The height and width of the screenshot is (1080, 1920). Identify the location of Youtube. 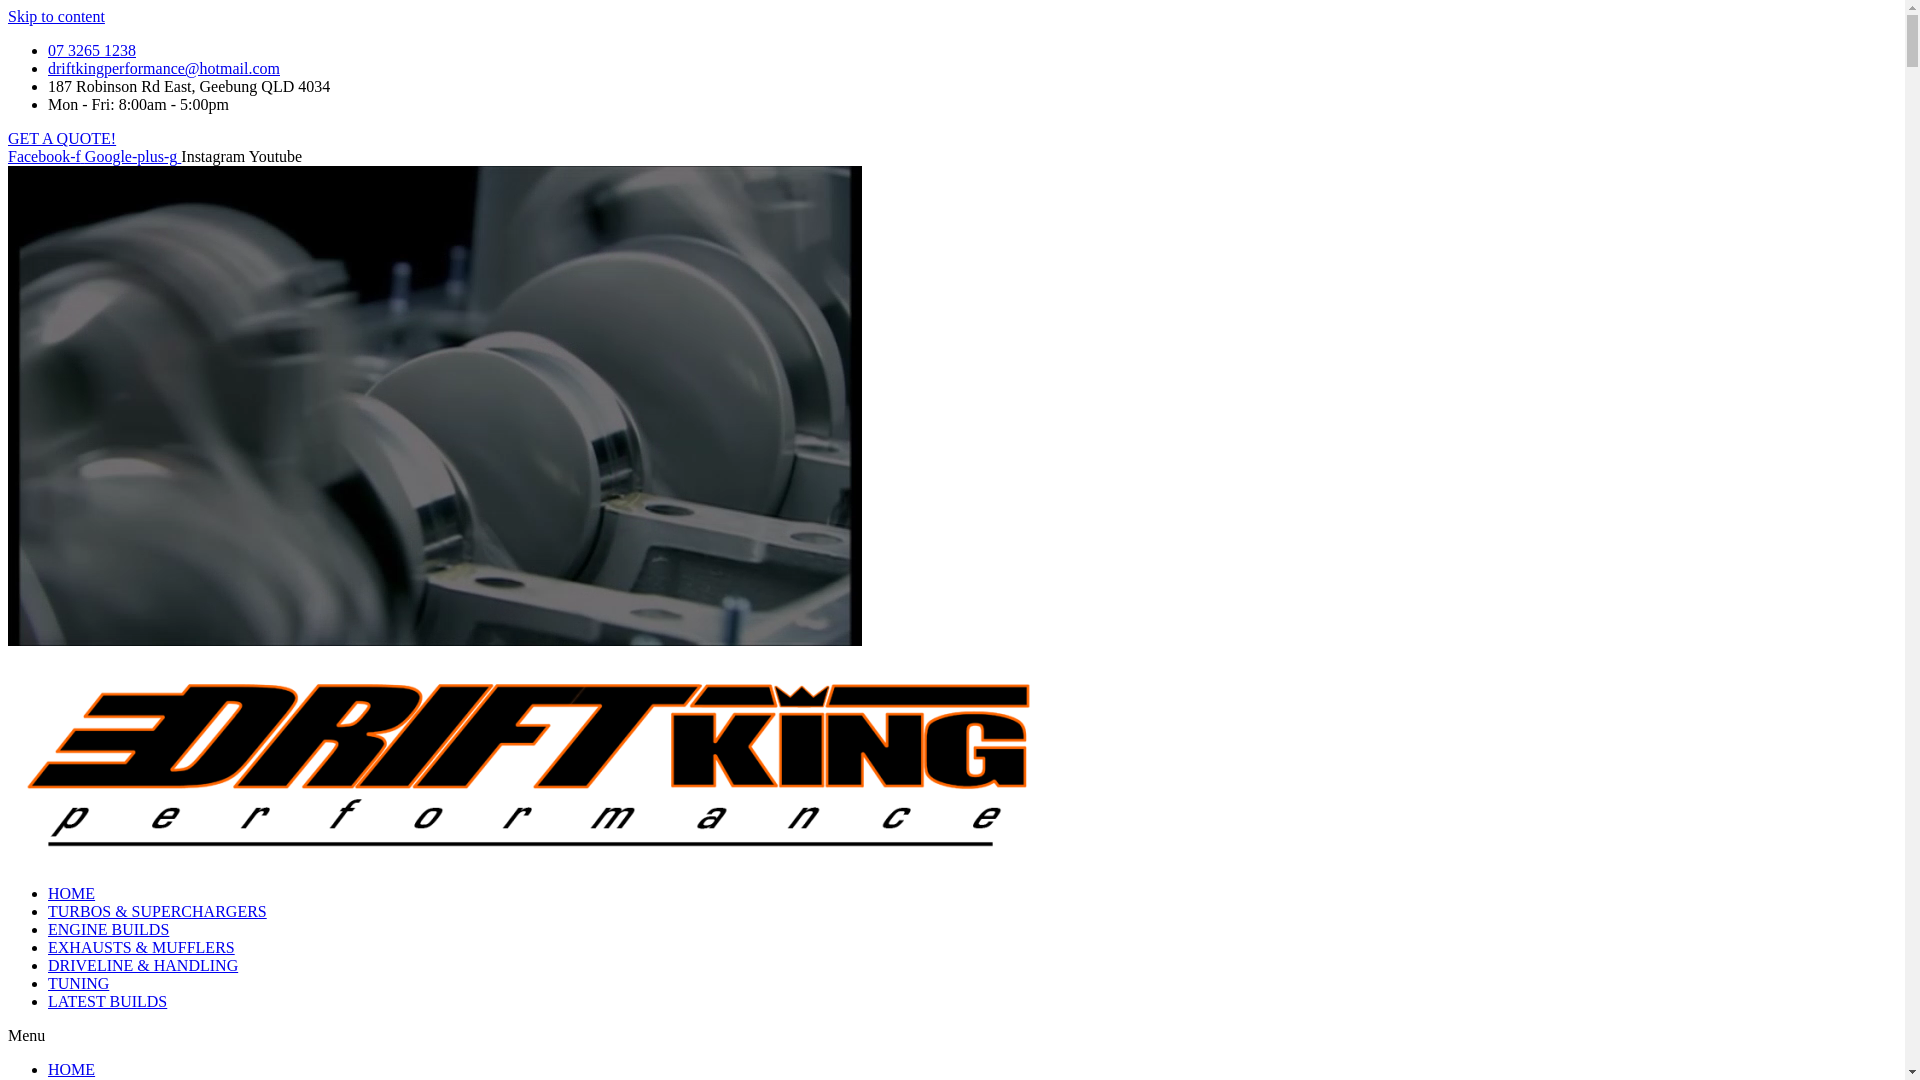
(276, 156).